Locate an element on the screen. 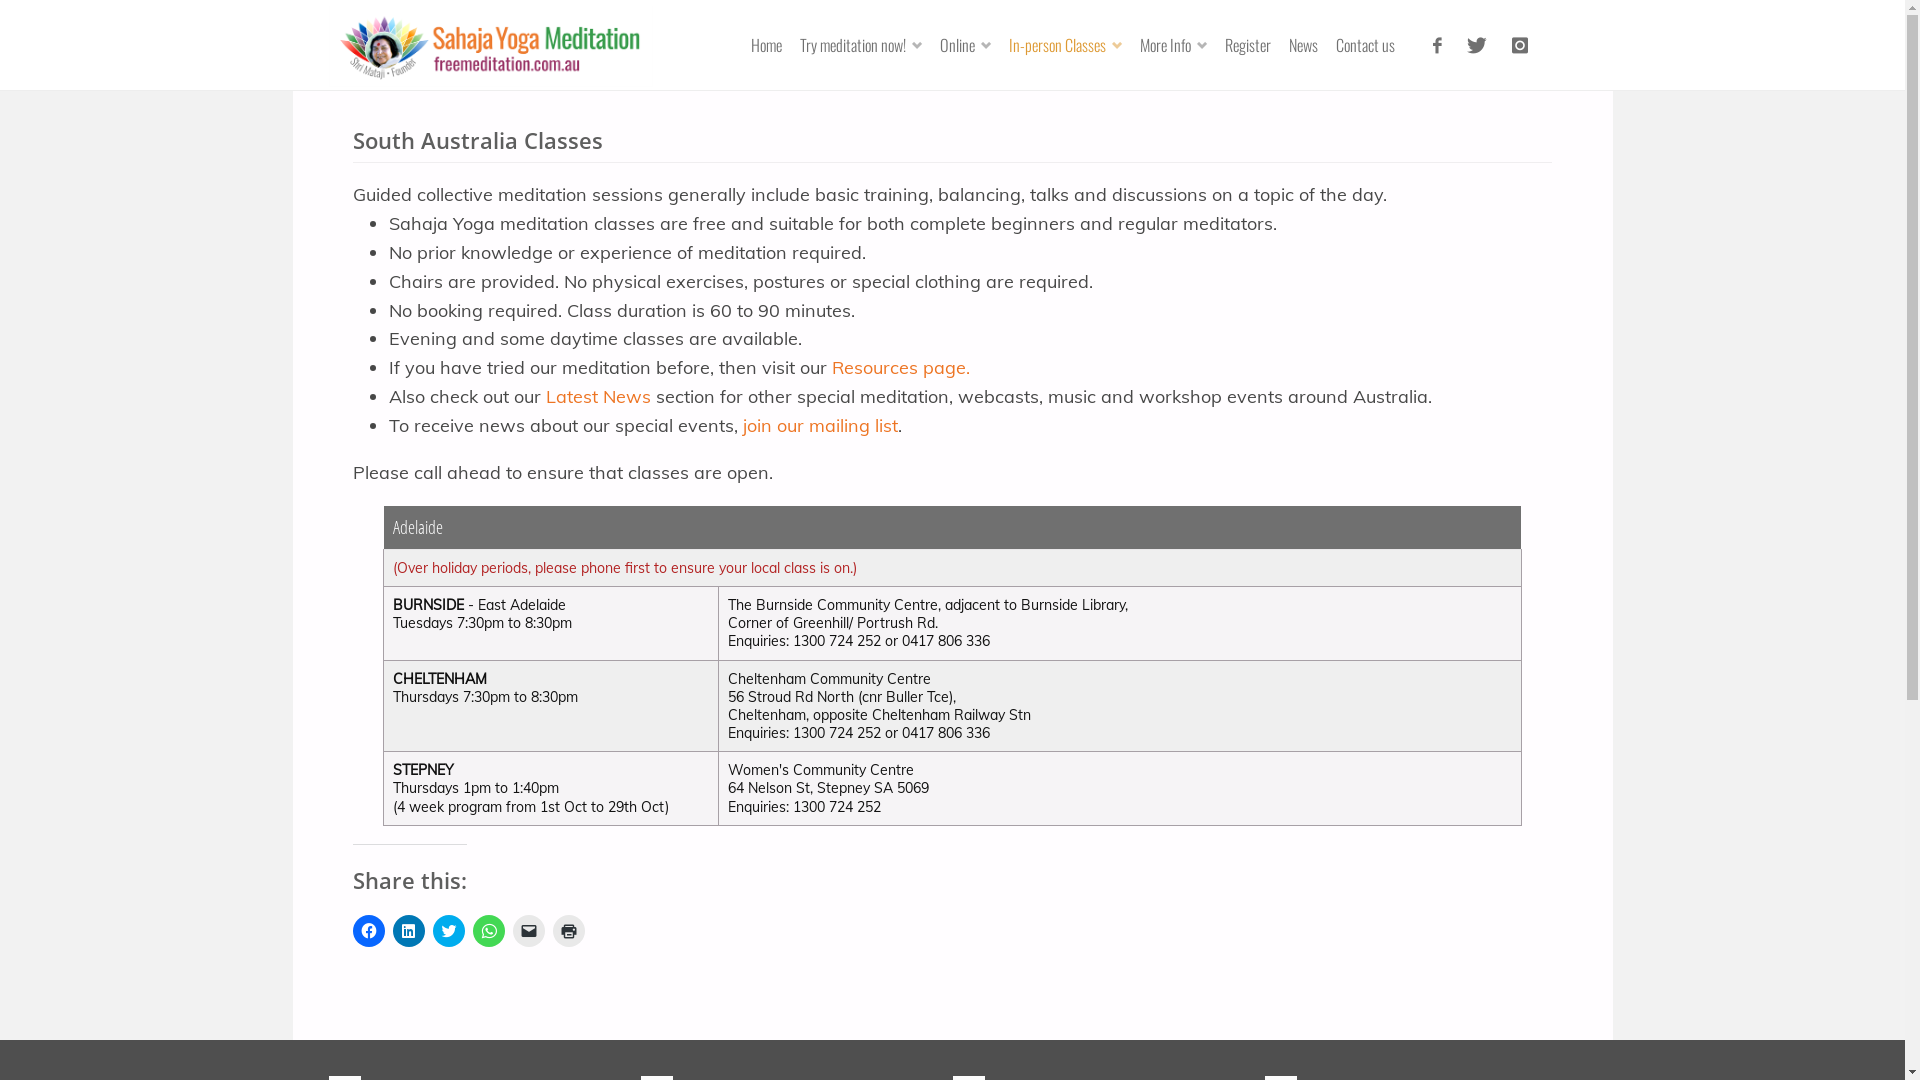 The width and height of the screenshot is (1920, 1080). Follow on Twitter is located at coordinates (1476, 45).